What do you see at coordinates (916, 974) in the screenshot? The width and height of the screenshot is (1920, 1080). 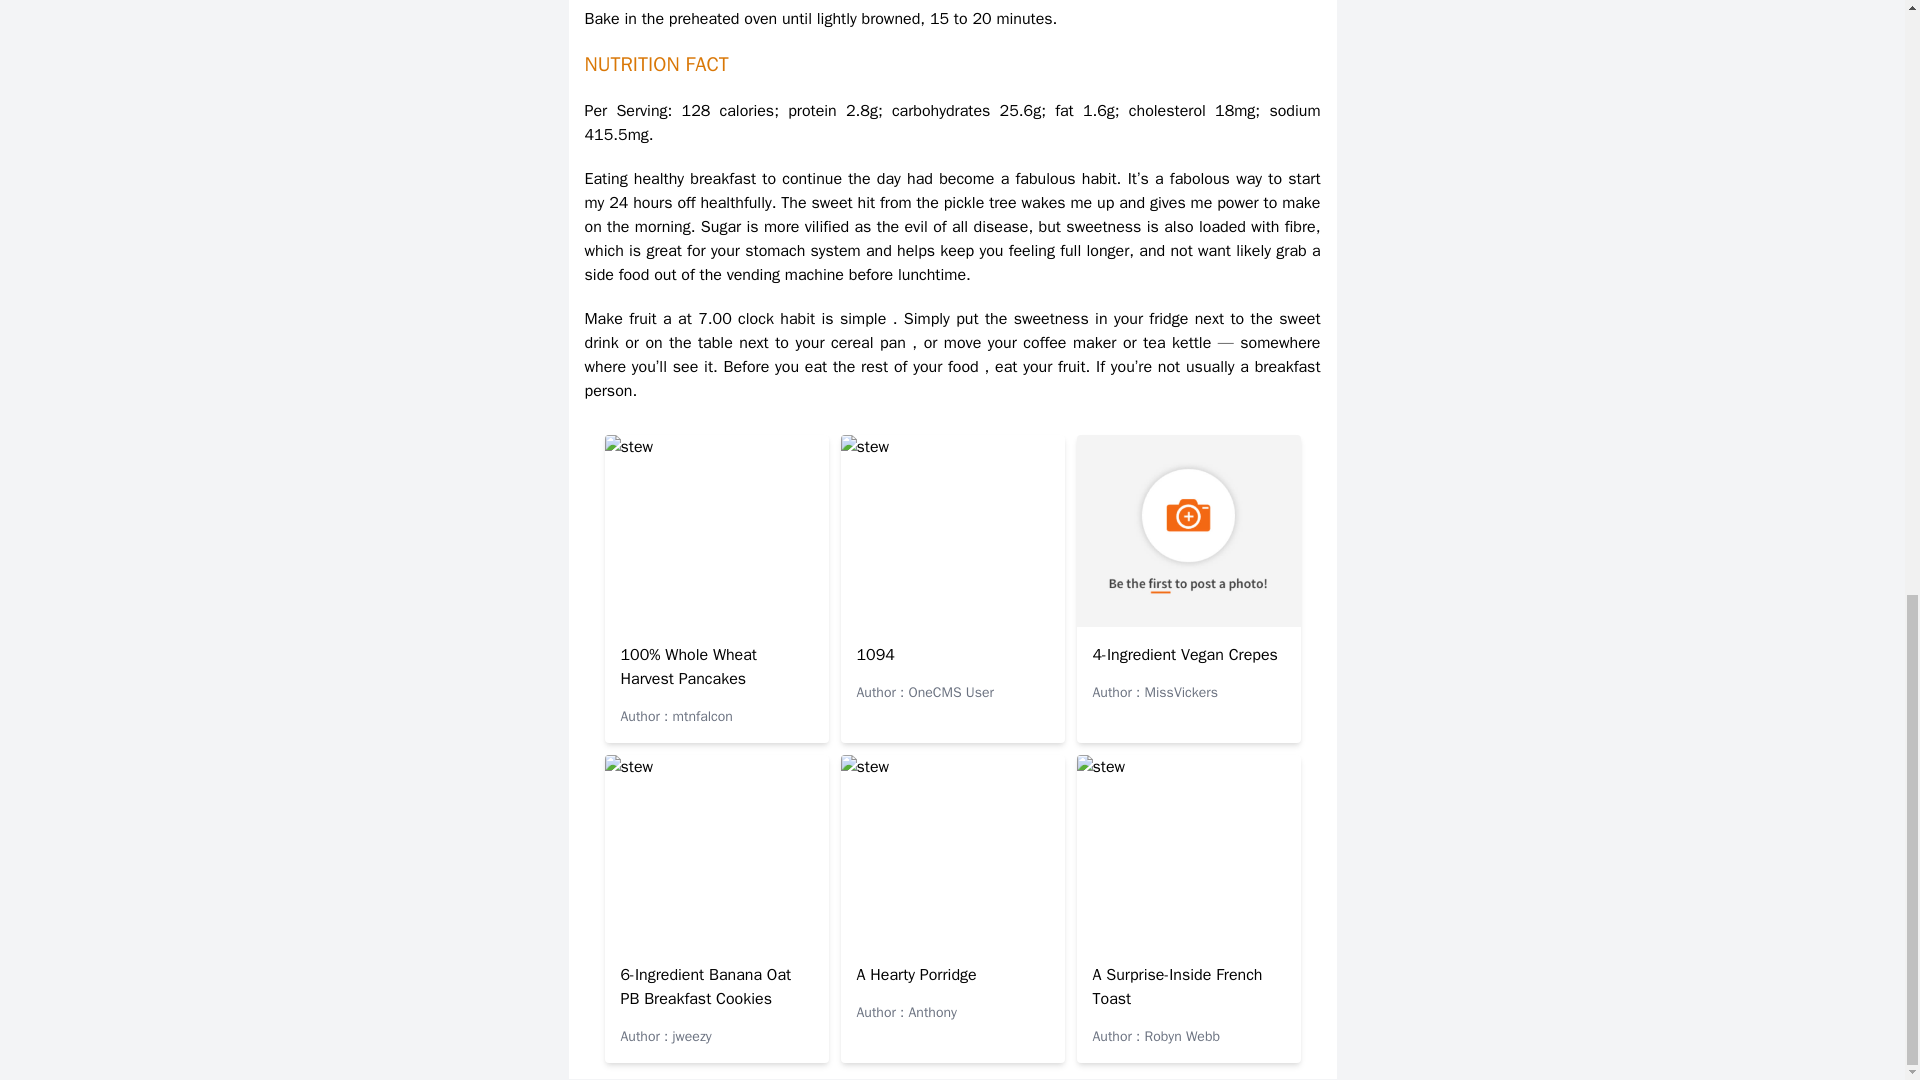 I see `A Hearty Porridge` at bounding box center [916, 974].